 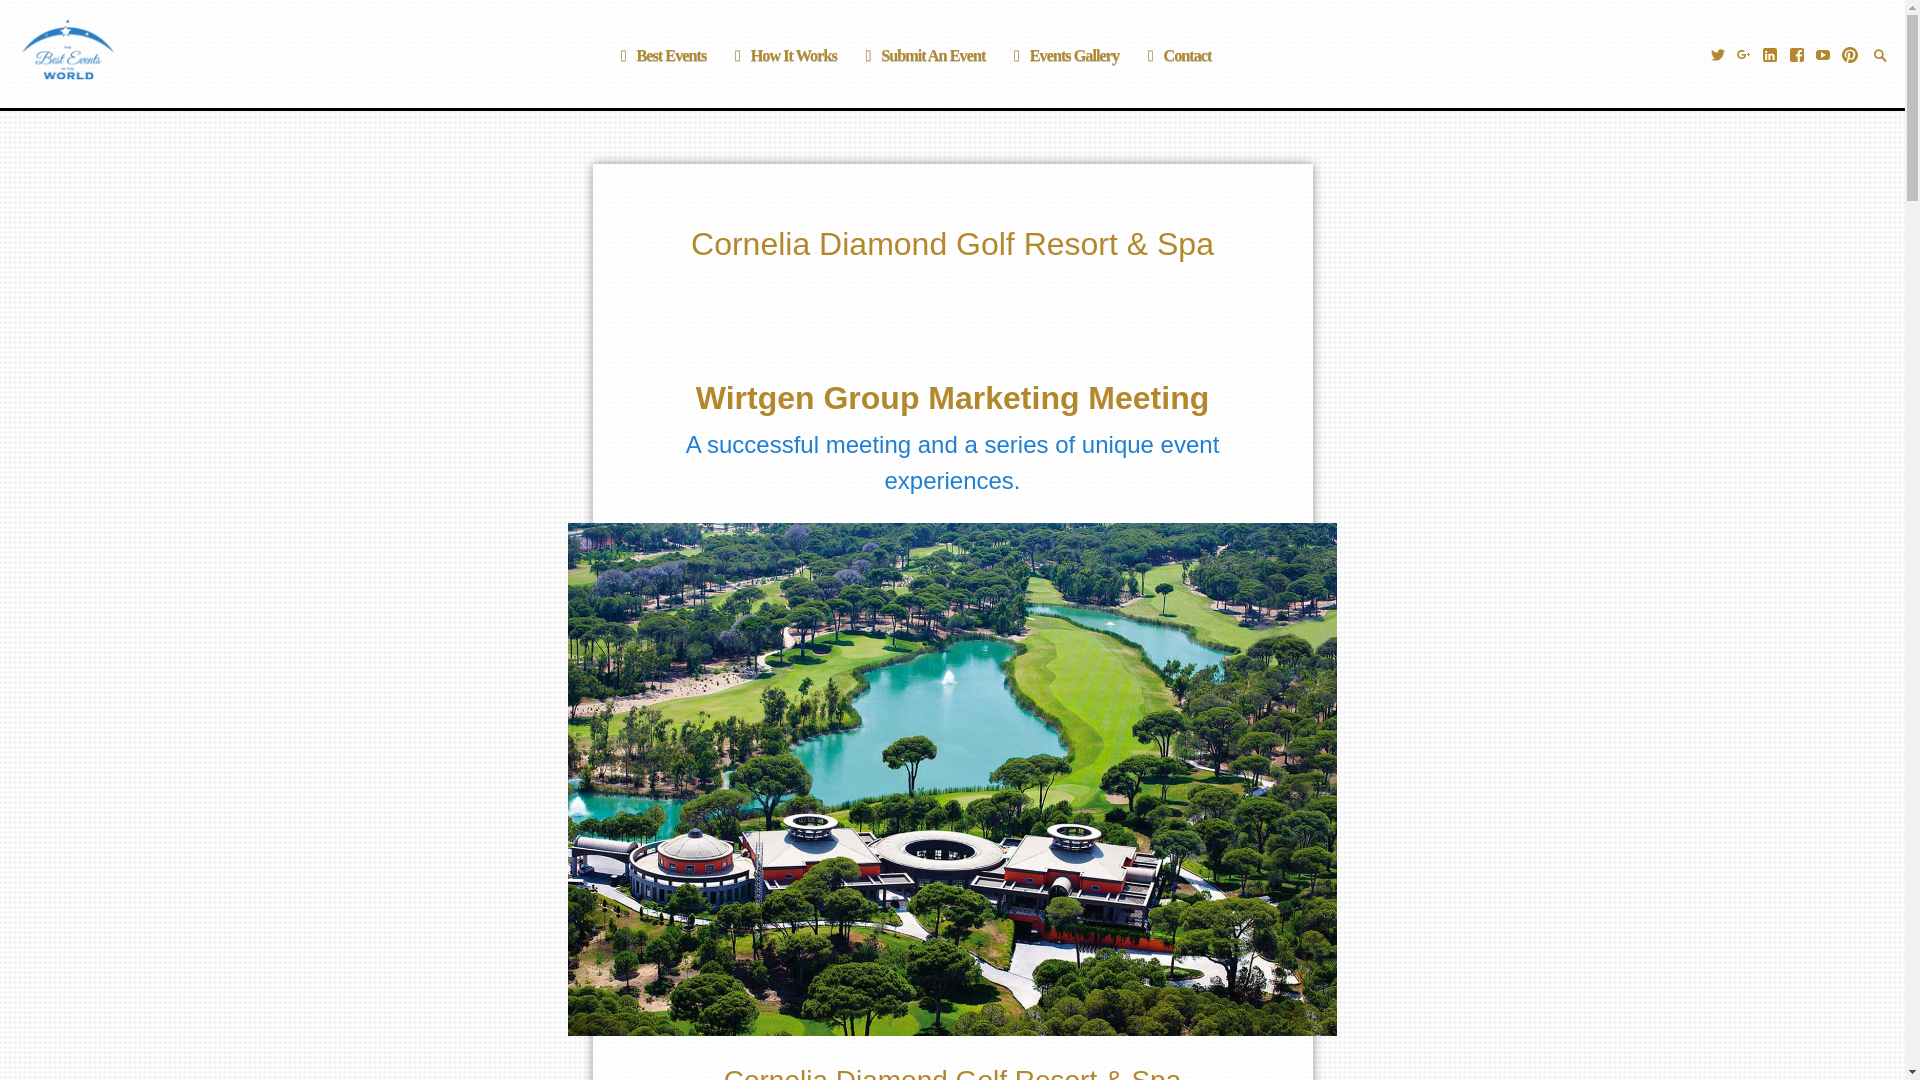 I want to click on Pinterest, so click(x=1848, y=53).